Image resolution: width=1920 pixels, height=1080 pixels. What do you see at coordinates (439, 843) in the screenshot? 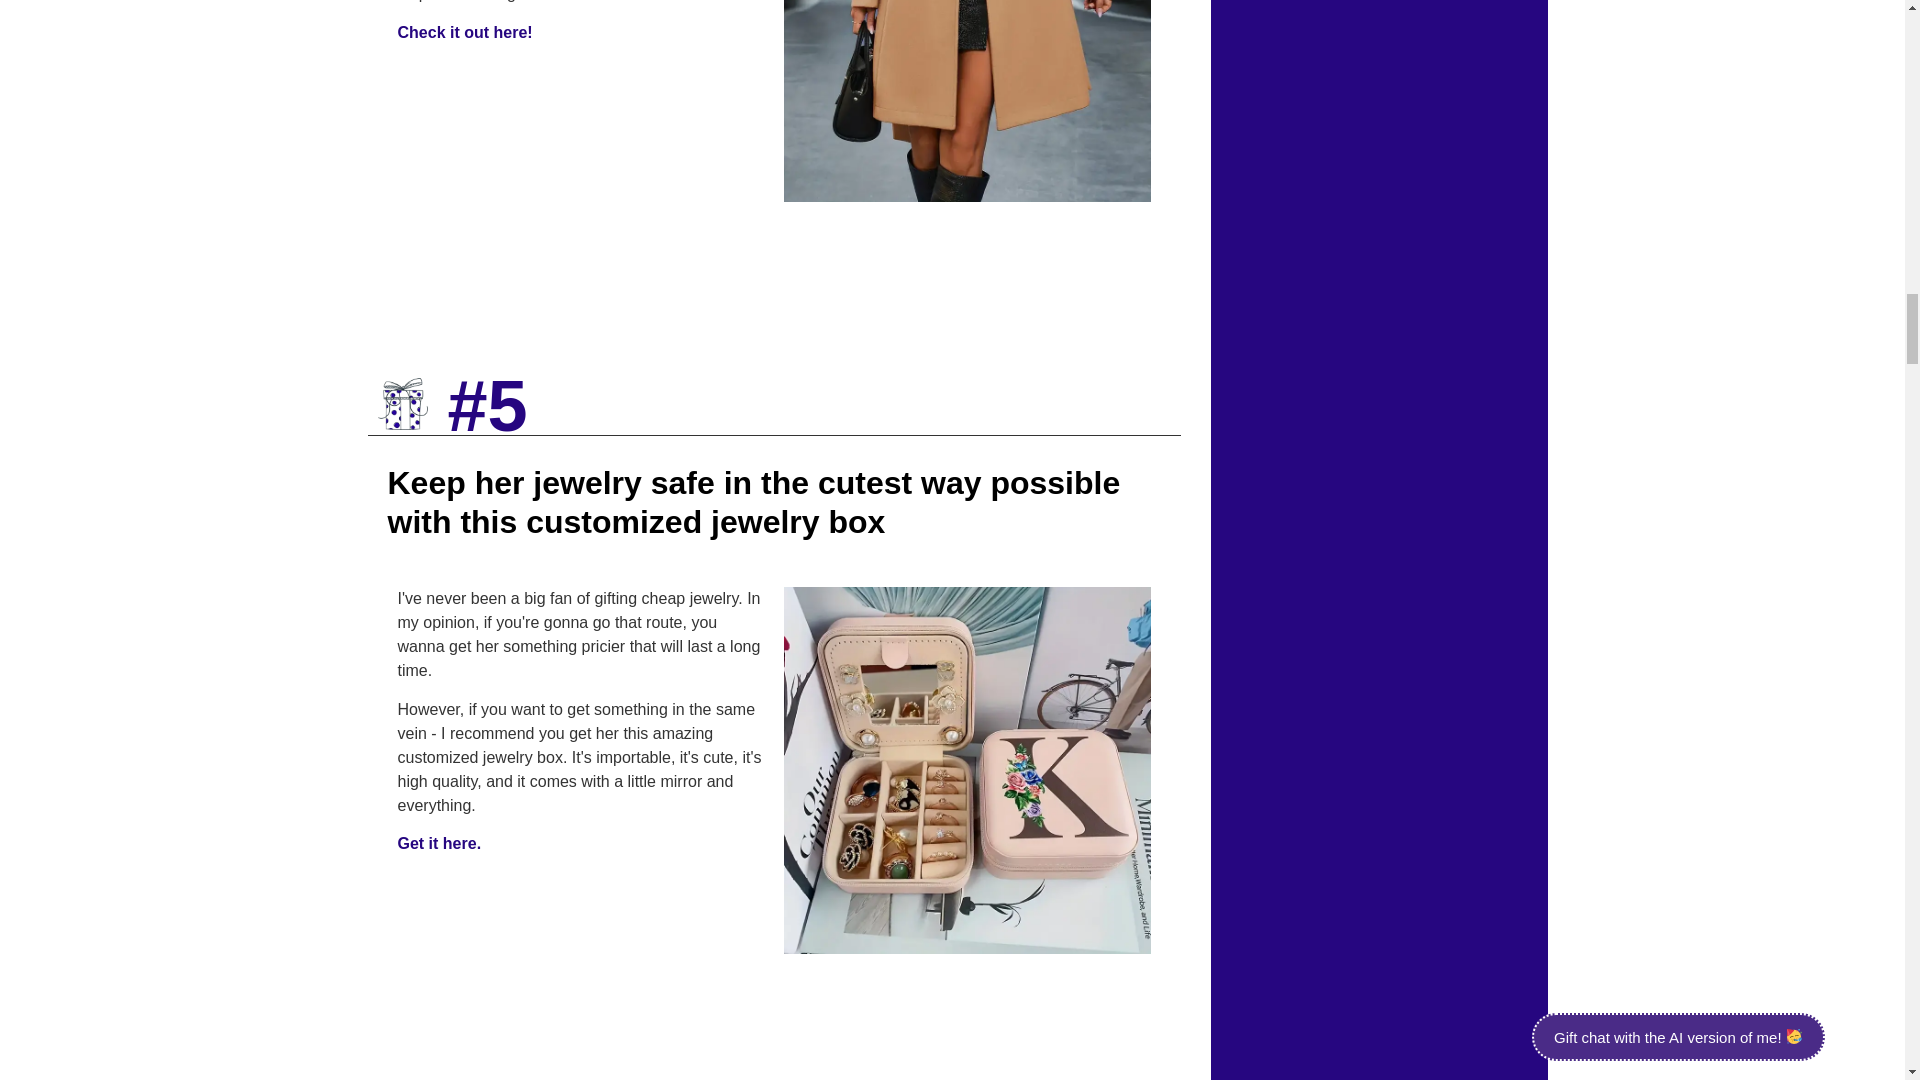
I see `Get it here.` at bounding box center [439, 843].